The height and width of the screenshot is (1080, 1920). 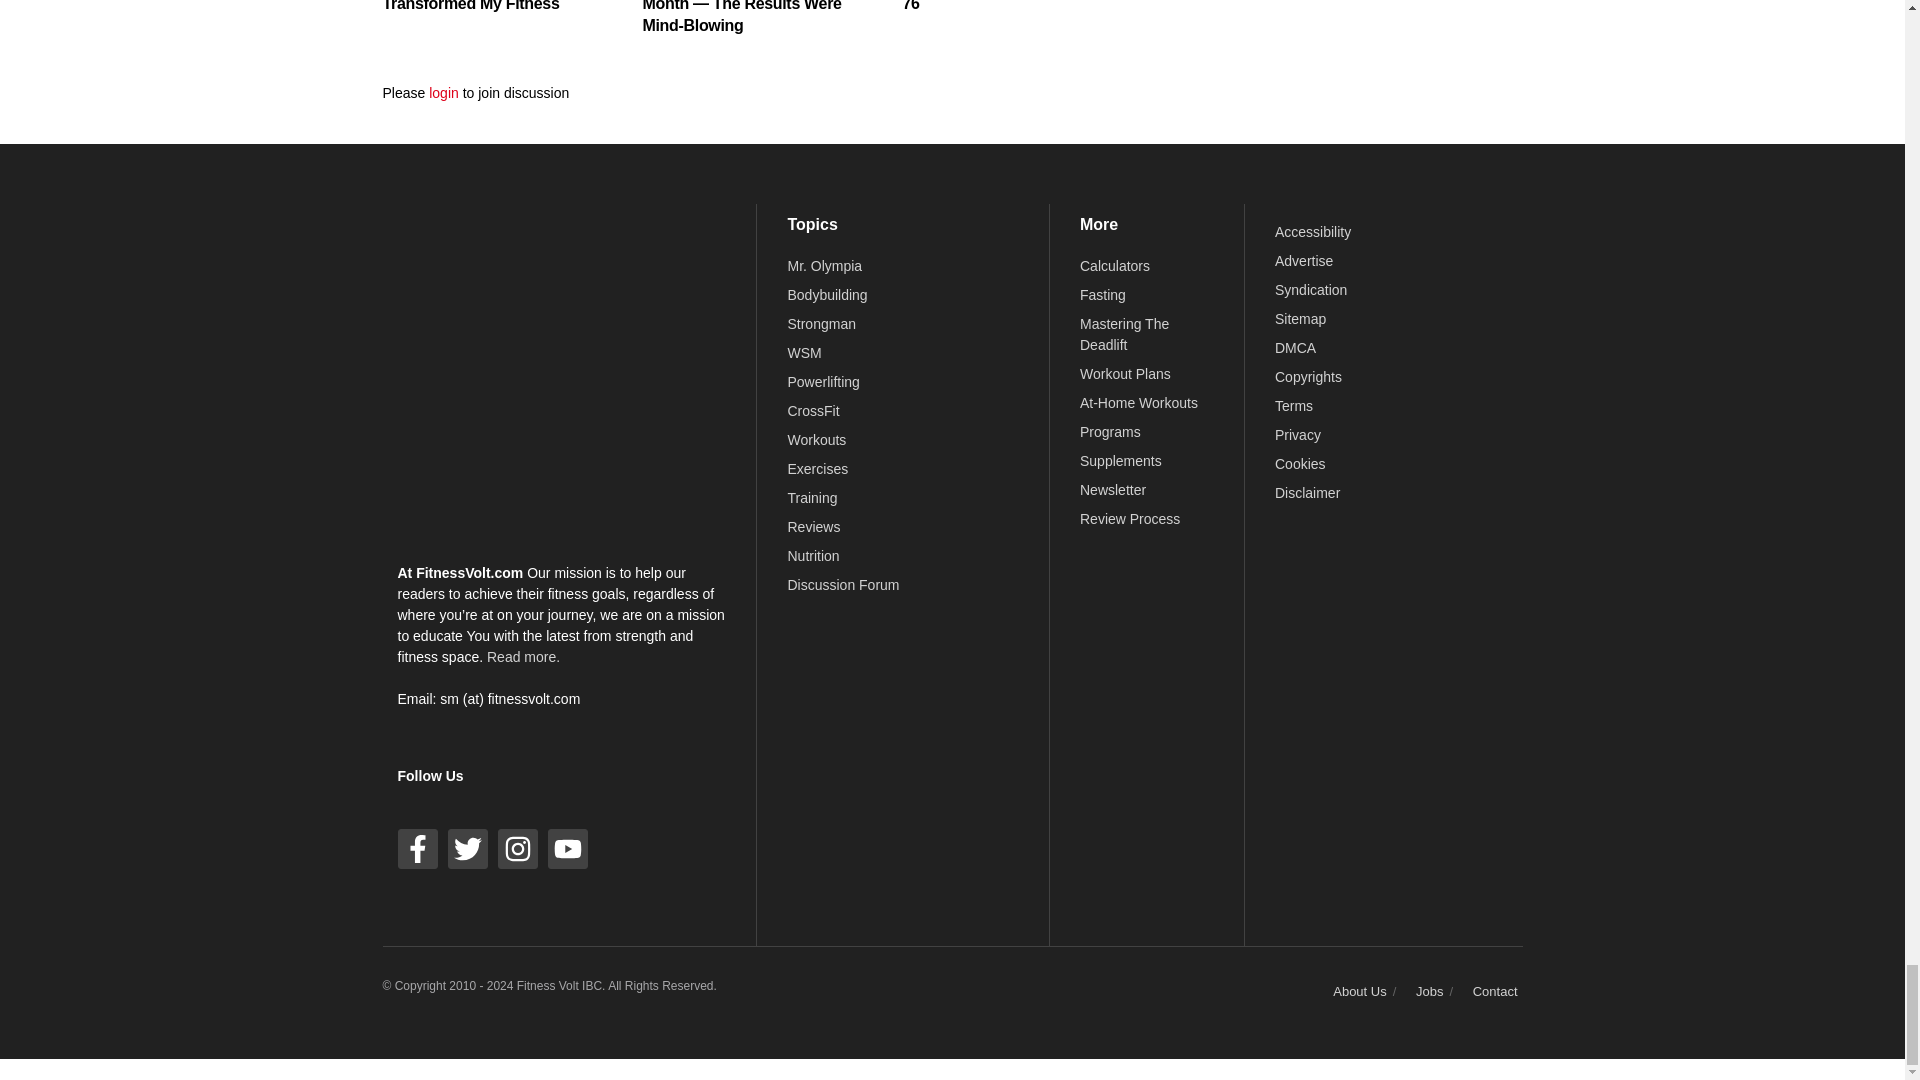 What do you see at coordinates (1312, 231) in the screenshot?
I see `Accessibility Conformance Status` at bounding box center [1312, 231].